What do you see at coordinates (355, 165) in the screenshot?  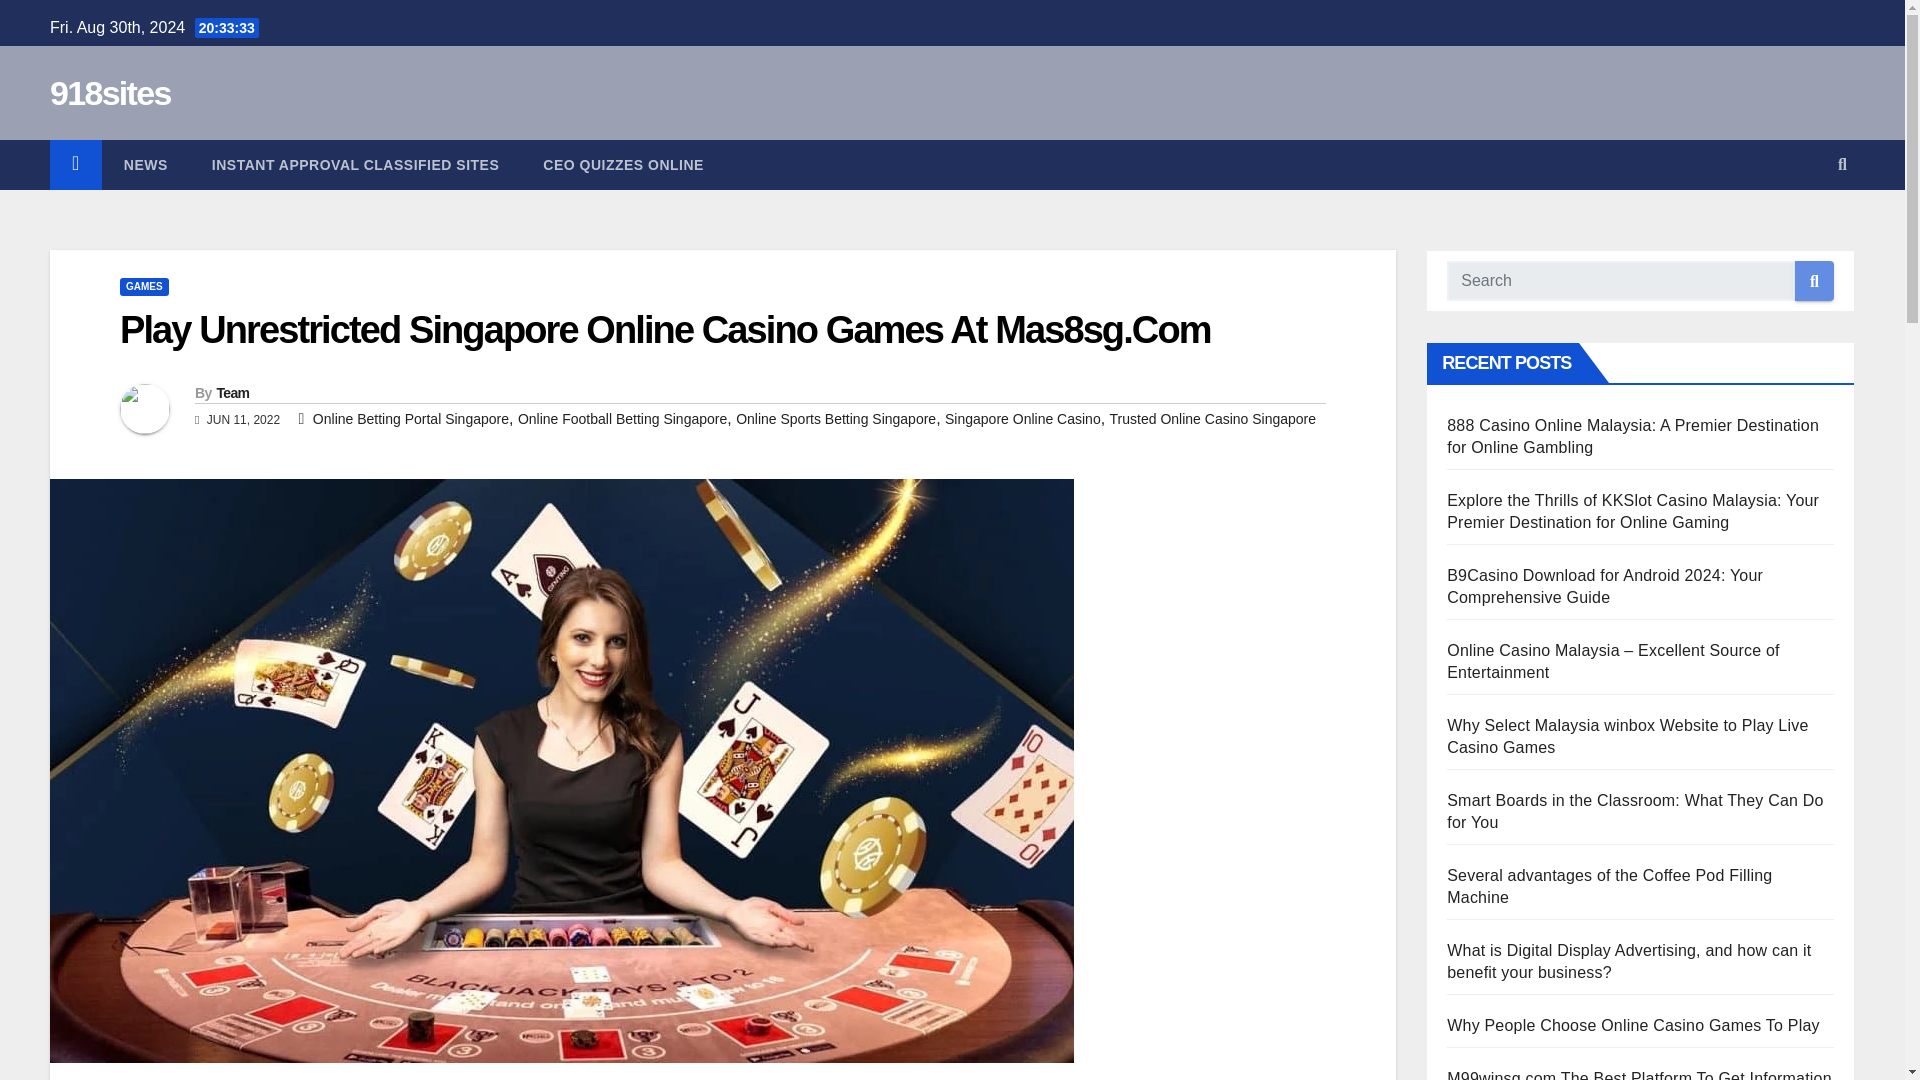 I see `Instant Approval Classified Sites` at bounding box center [355, 165].